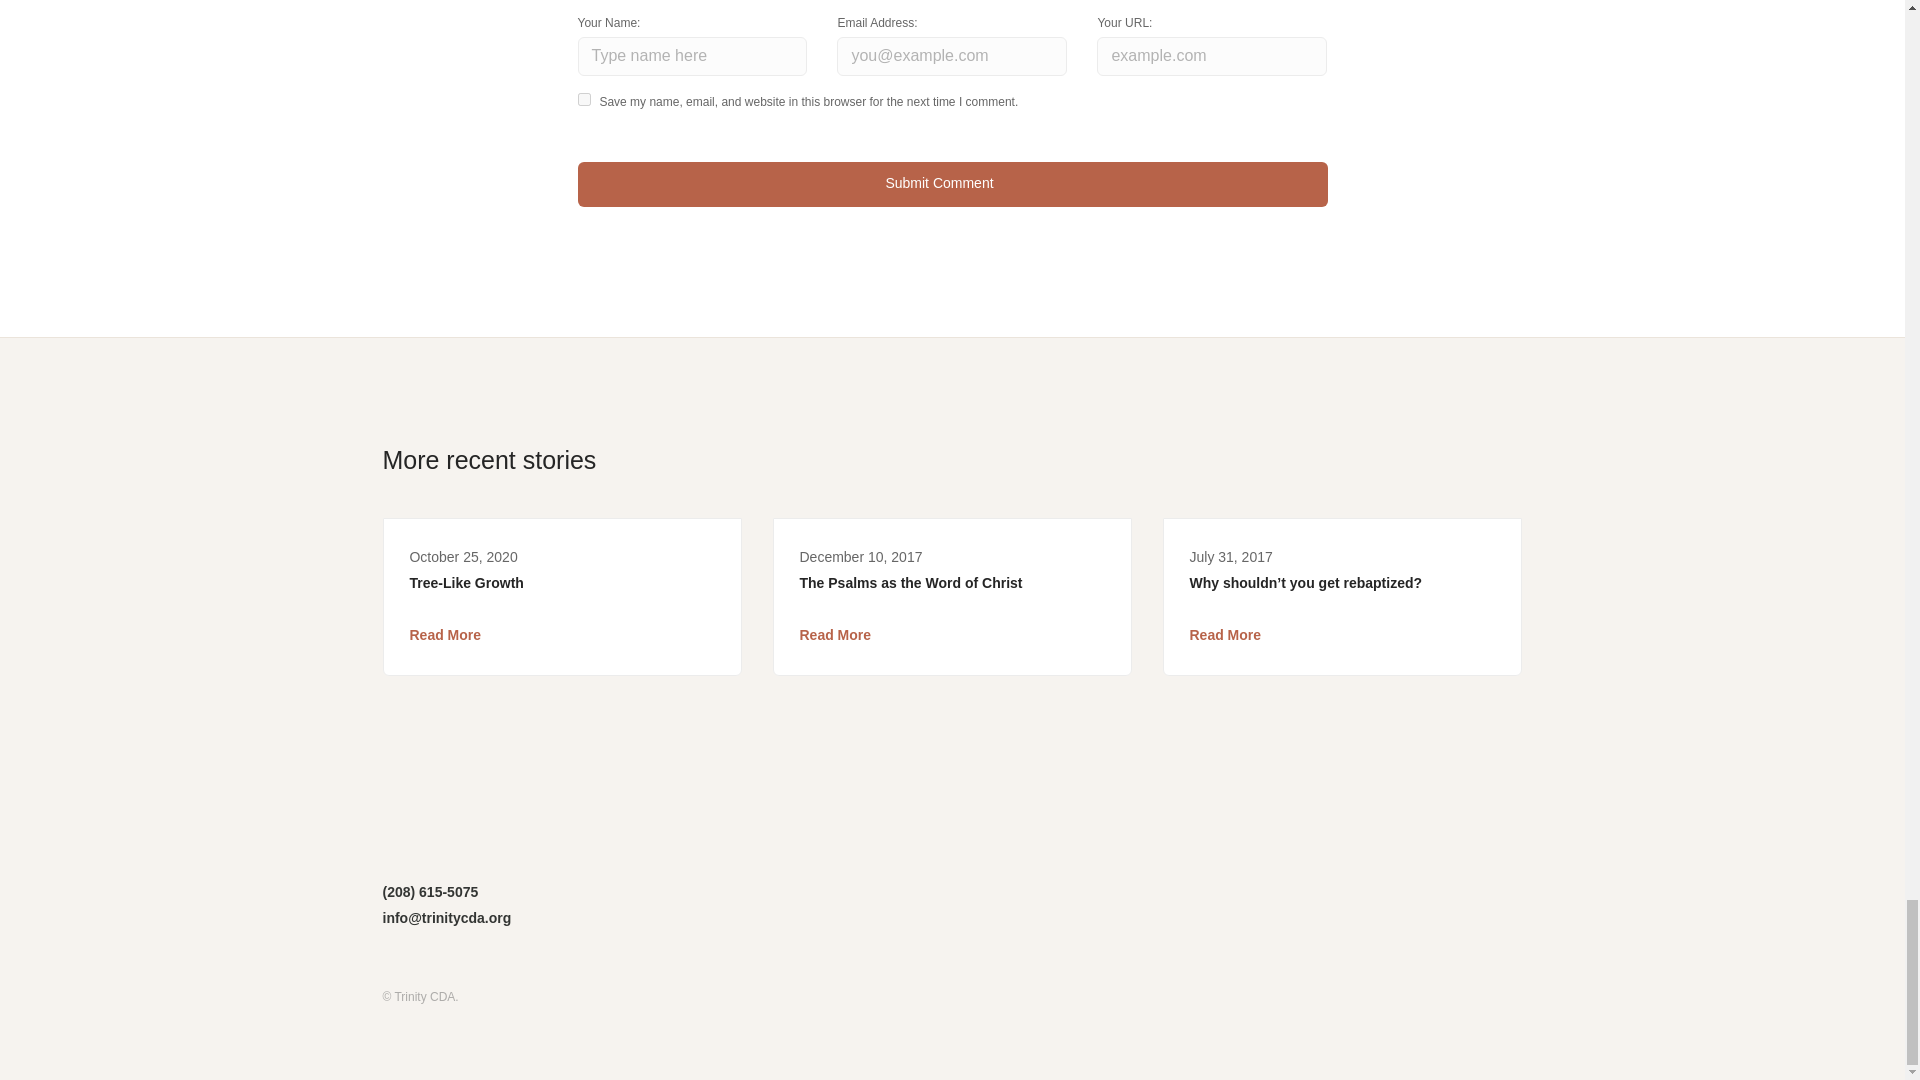  What do you see at coordinates (952, 185) in the screenshot?
I see `Submit Comment` at bounding box center [952, 185].